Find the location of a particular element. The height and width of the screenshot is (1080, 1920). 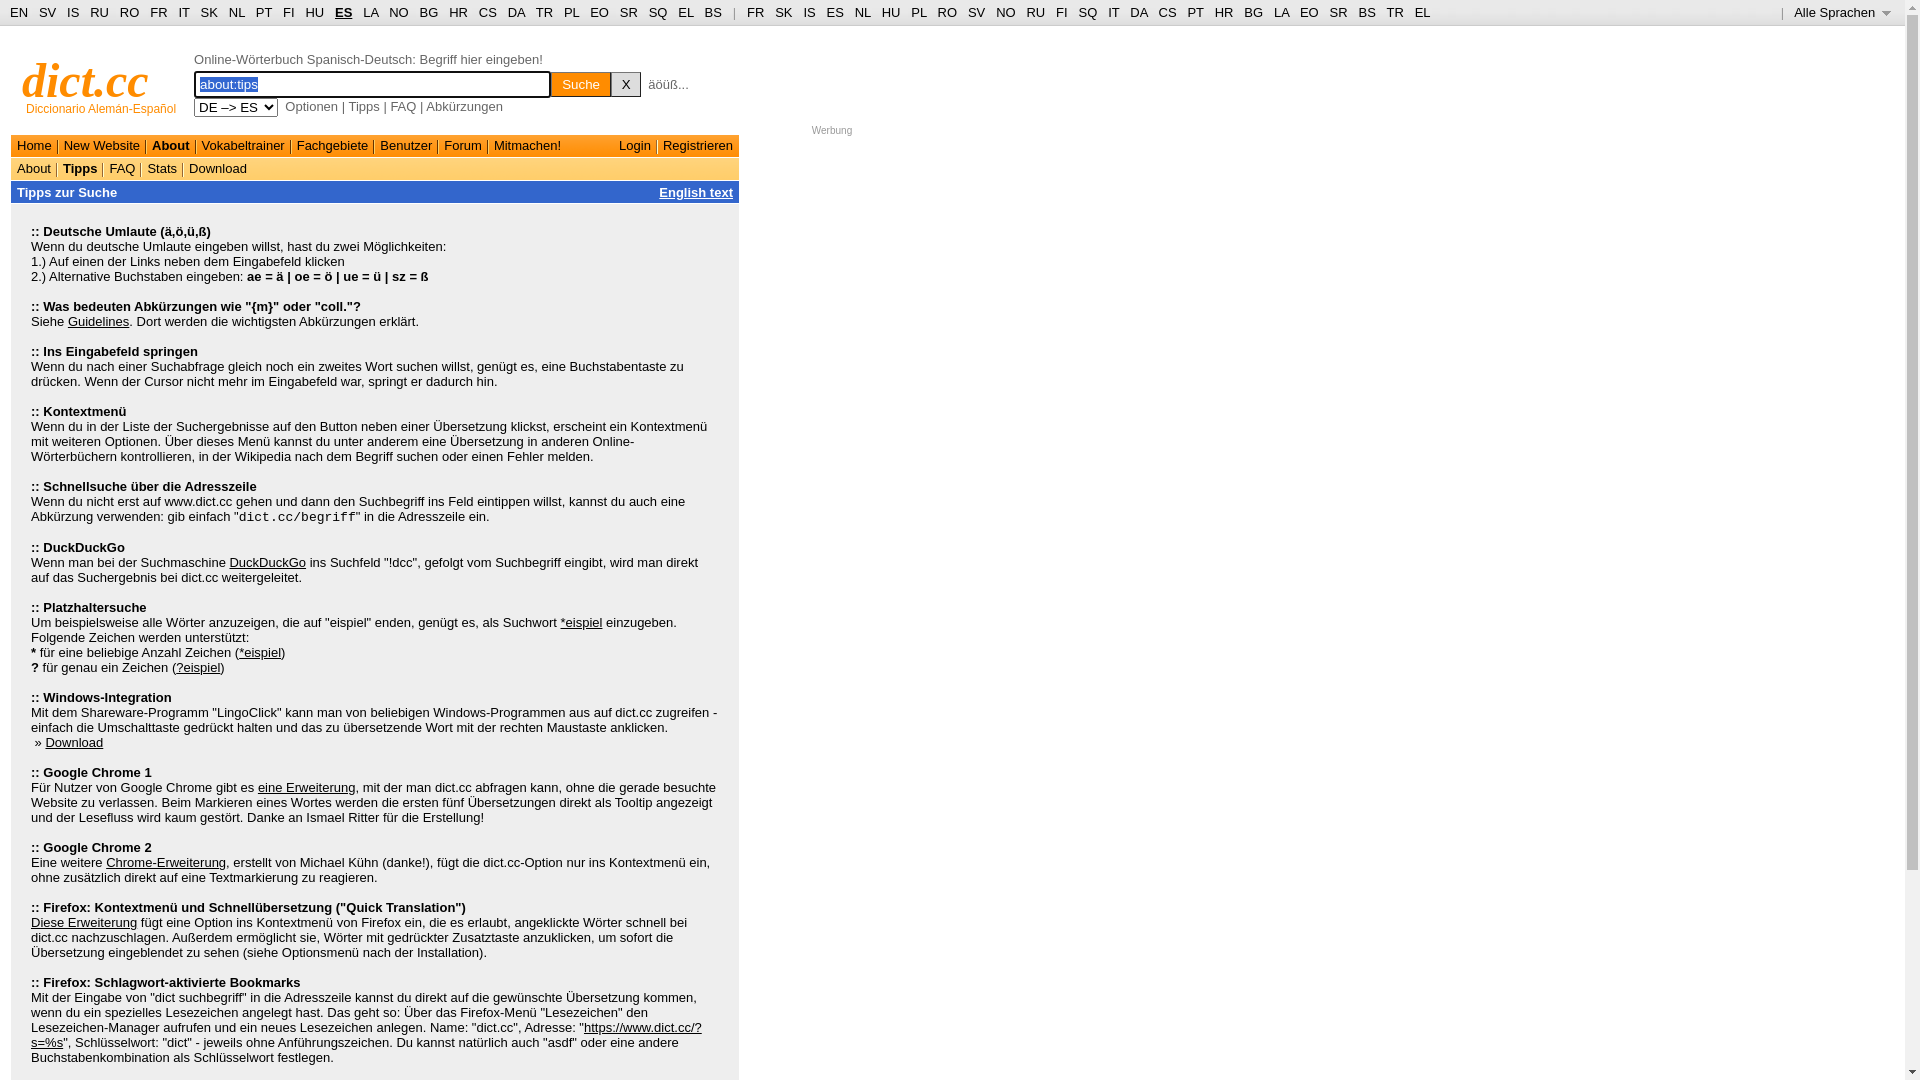

EN is located at coordinates (19, 12).